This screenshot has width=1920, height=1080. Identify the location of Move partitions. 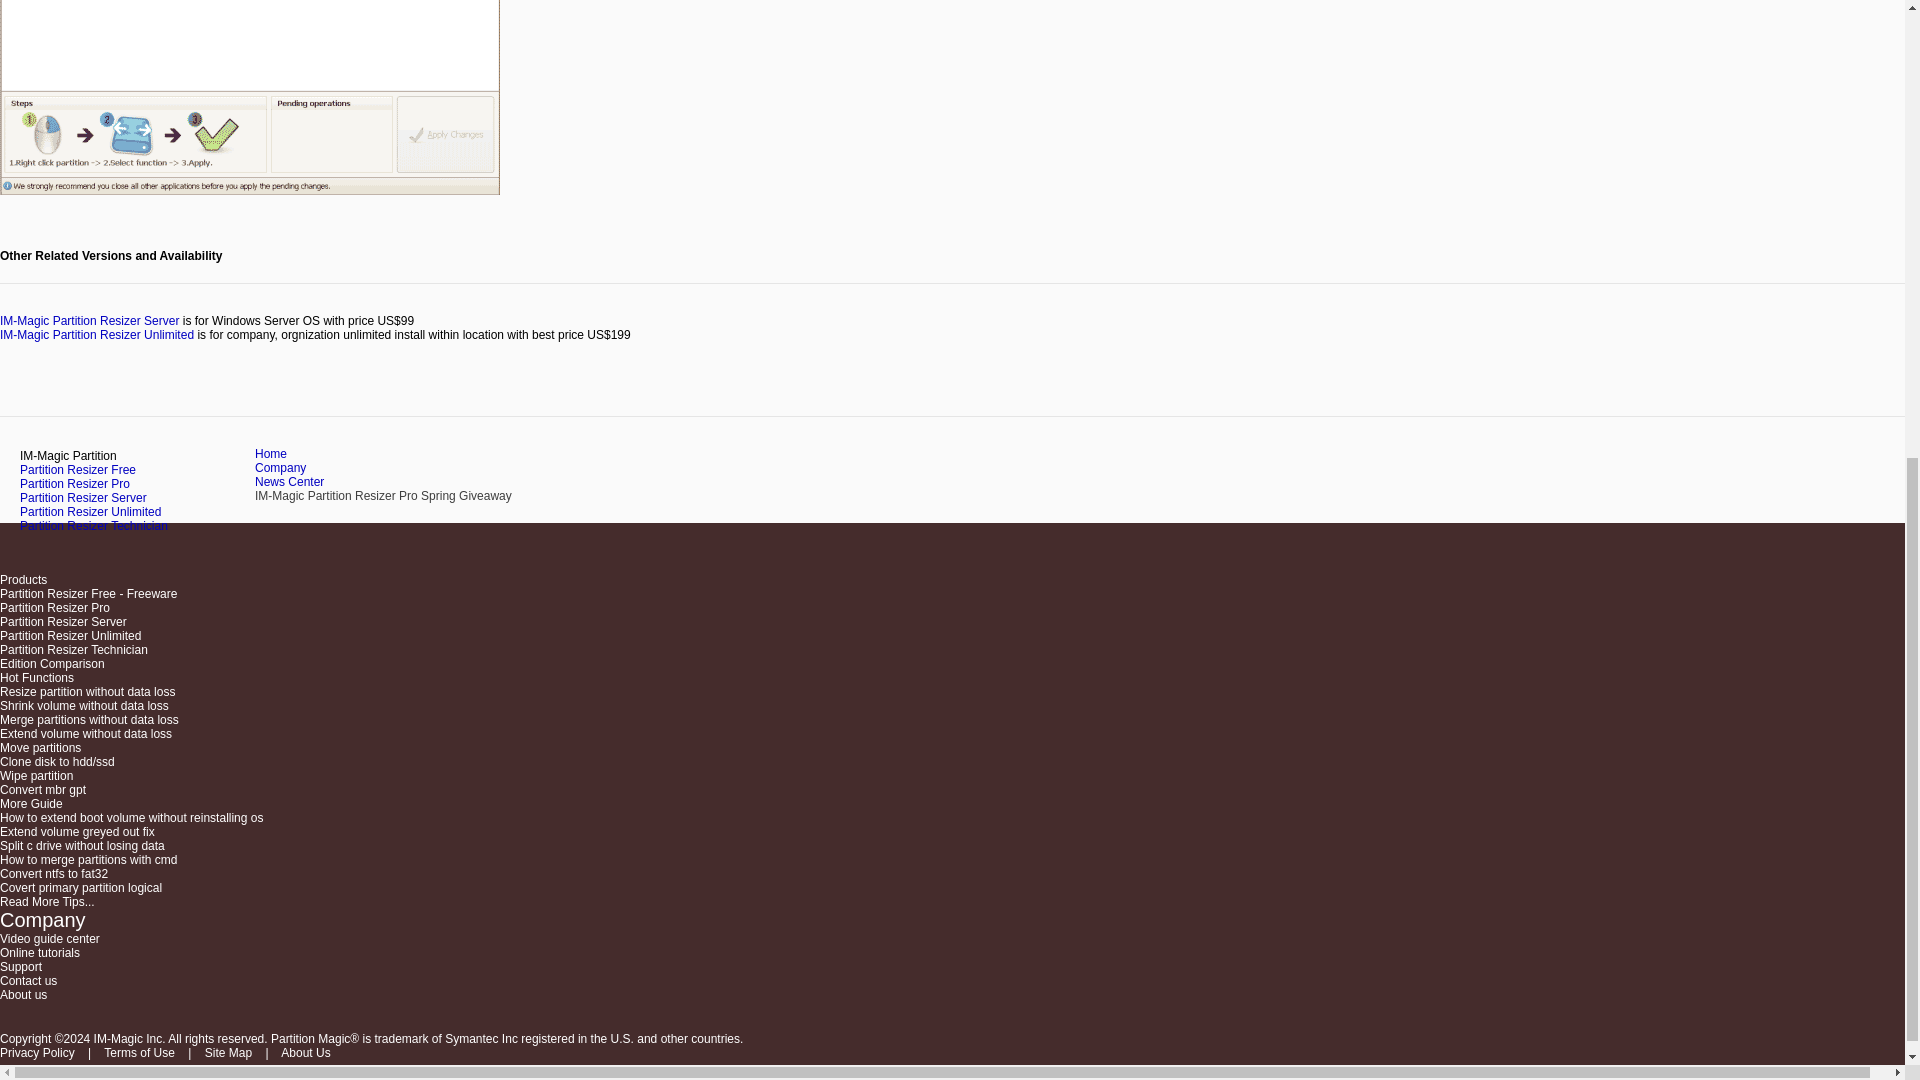
(40, 747).